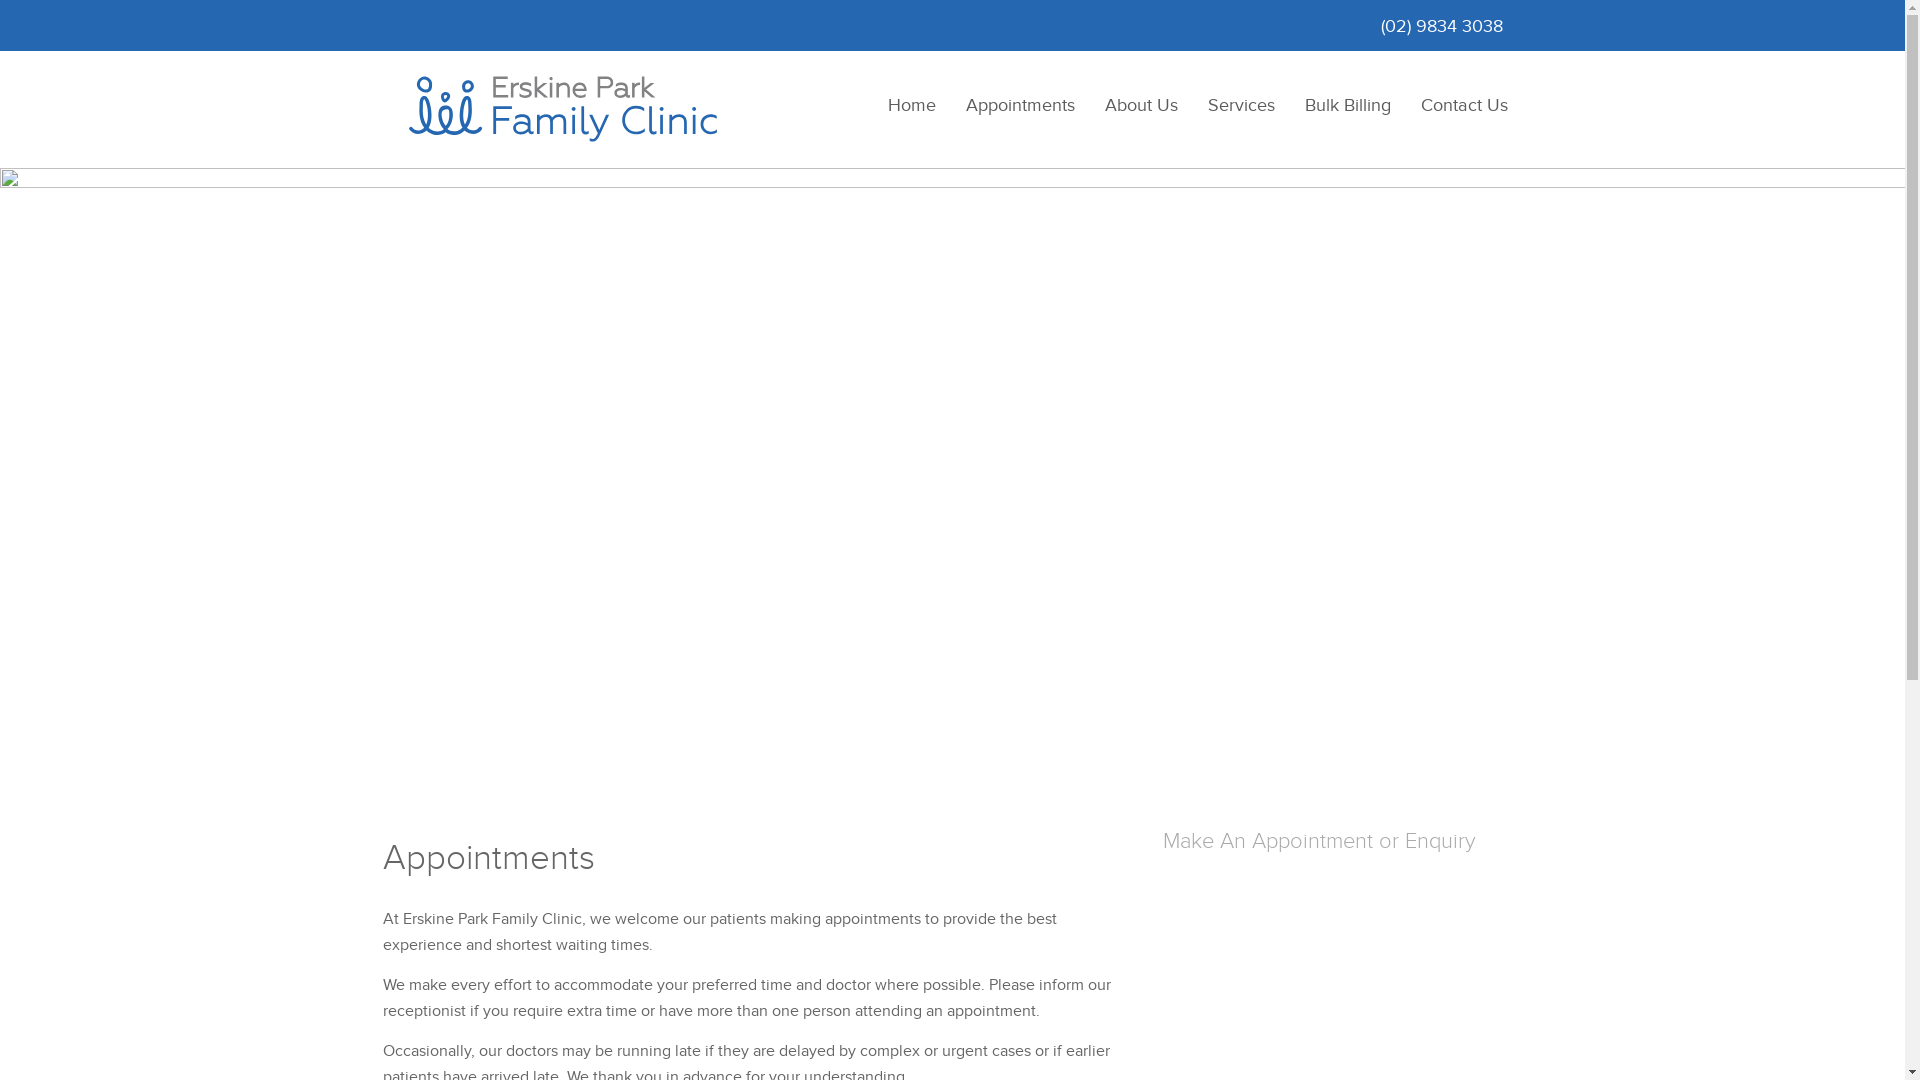 Image resolution: width=1920 pixels, height=1080 pixels. Describe the element at coordinates (1020, 106) in the screenshot. I see `Appointments` at that location.